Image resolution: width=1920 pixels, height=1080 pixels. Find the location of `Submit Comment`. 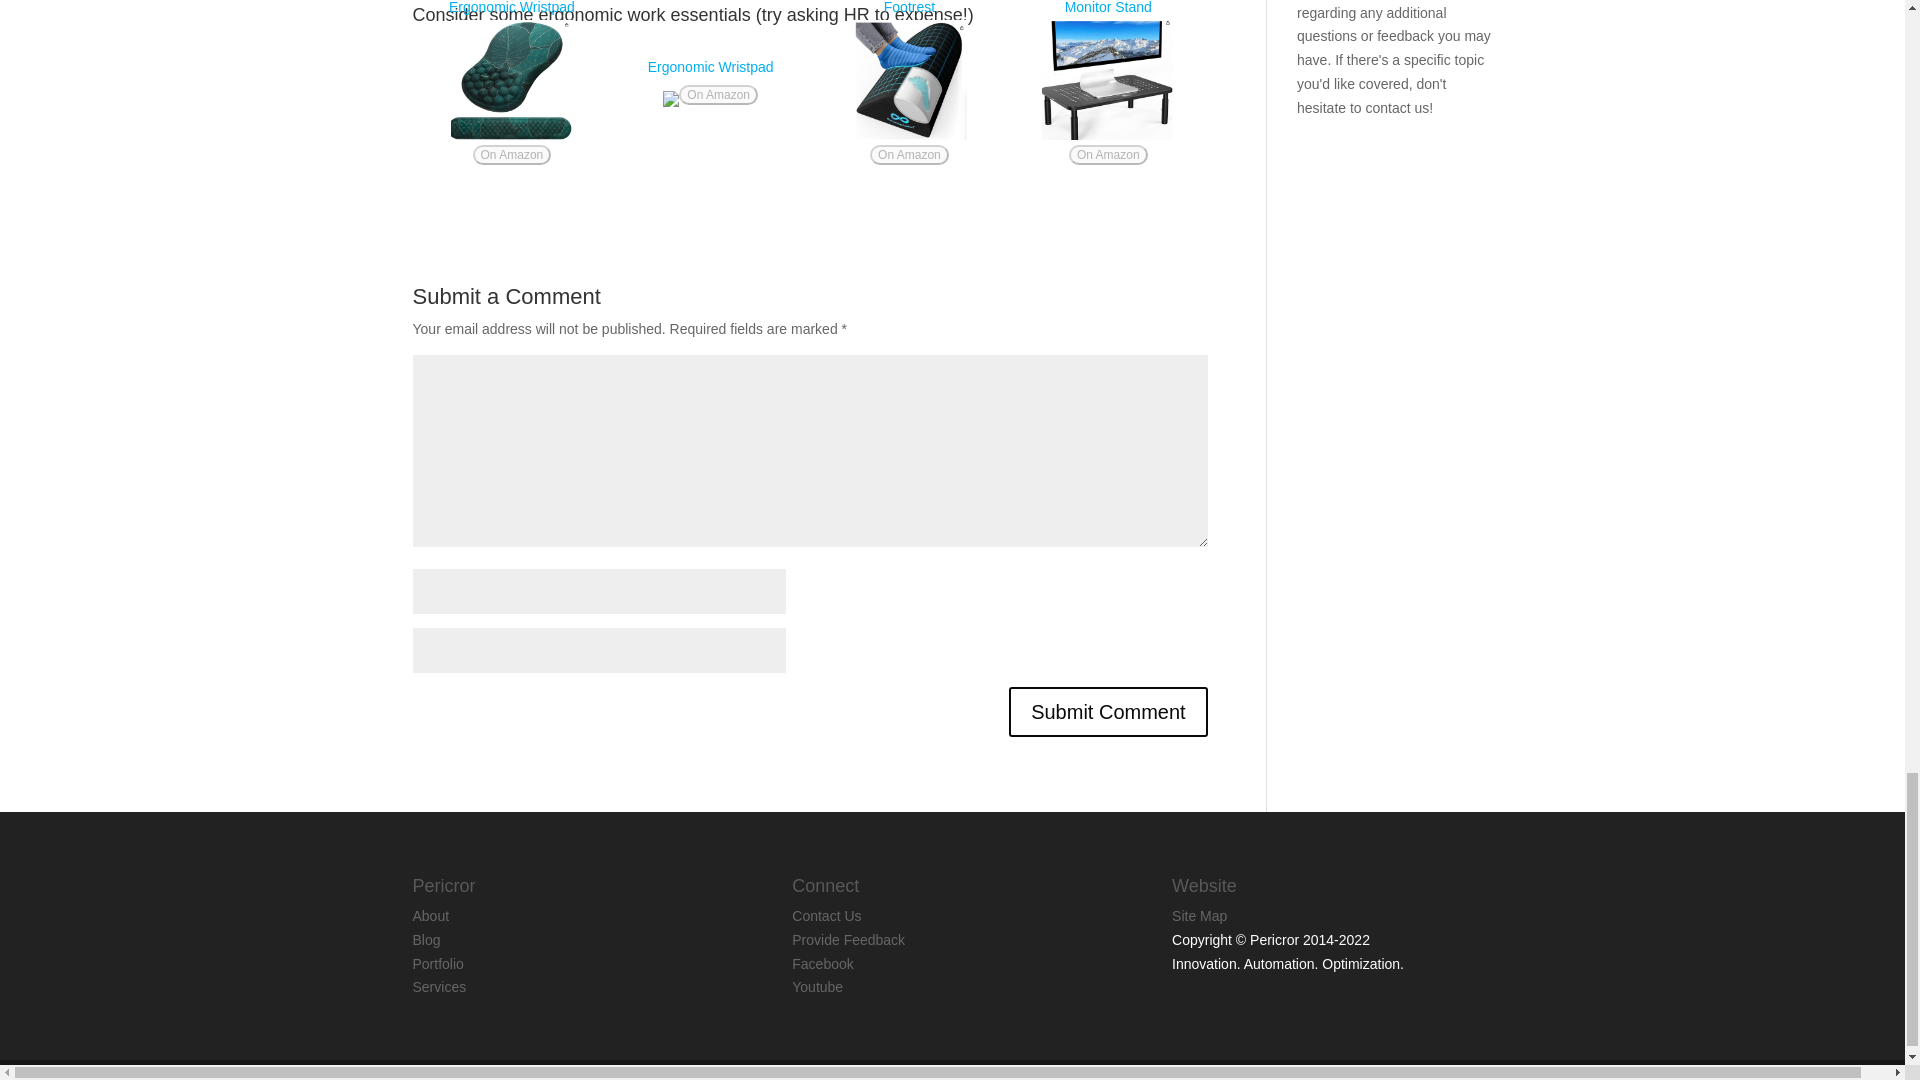

Submit Comment is located at coordinates (1108, 711).